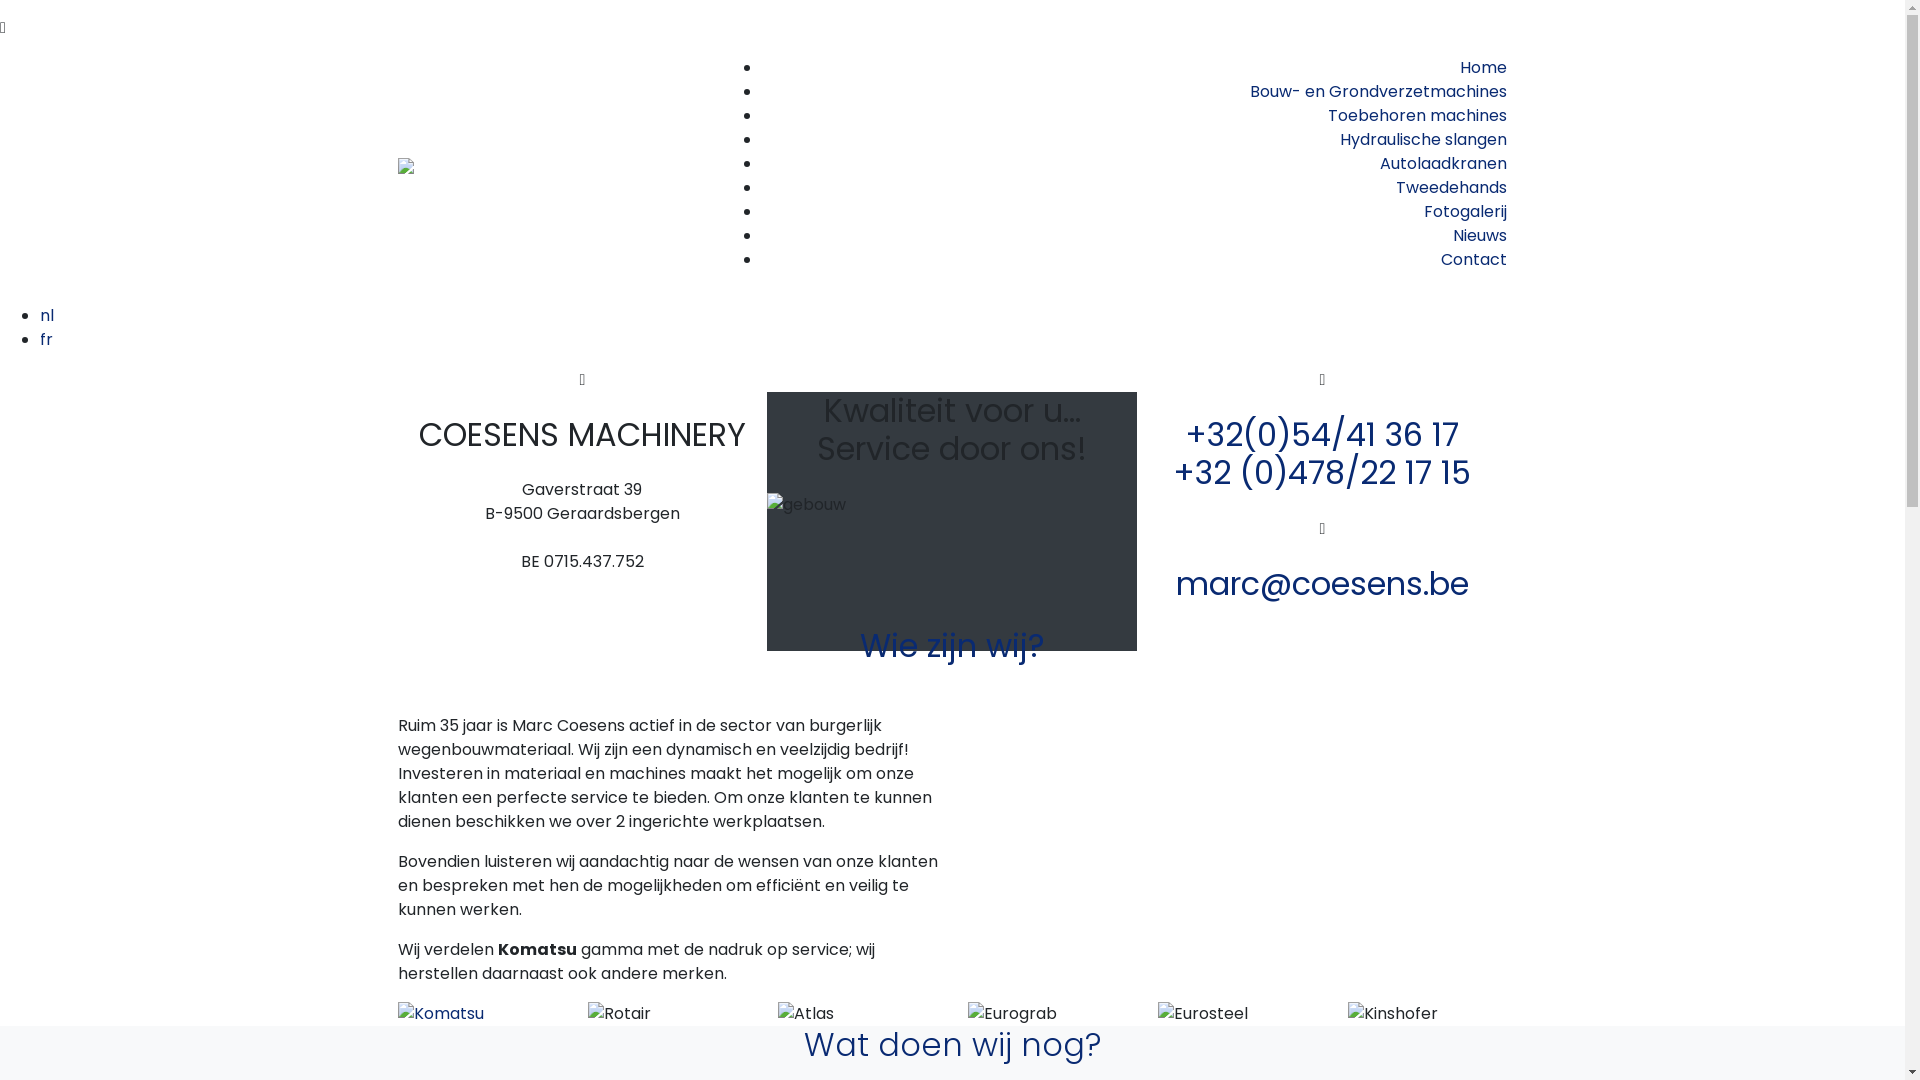 The height and width of the screenshot is (1080, 1920). I want to click on Home, so click(1484, 68).